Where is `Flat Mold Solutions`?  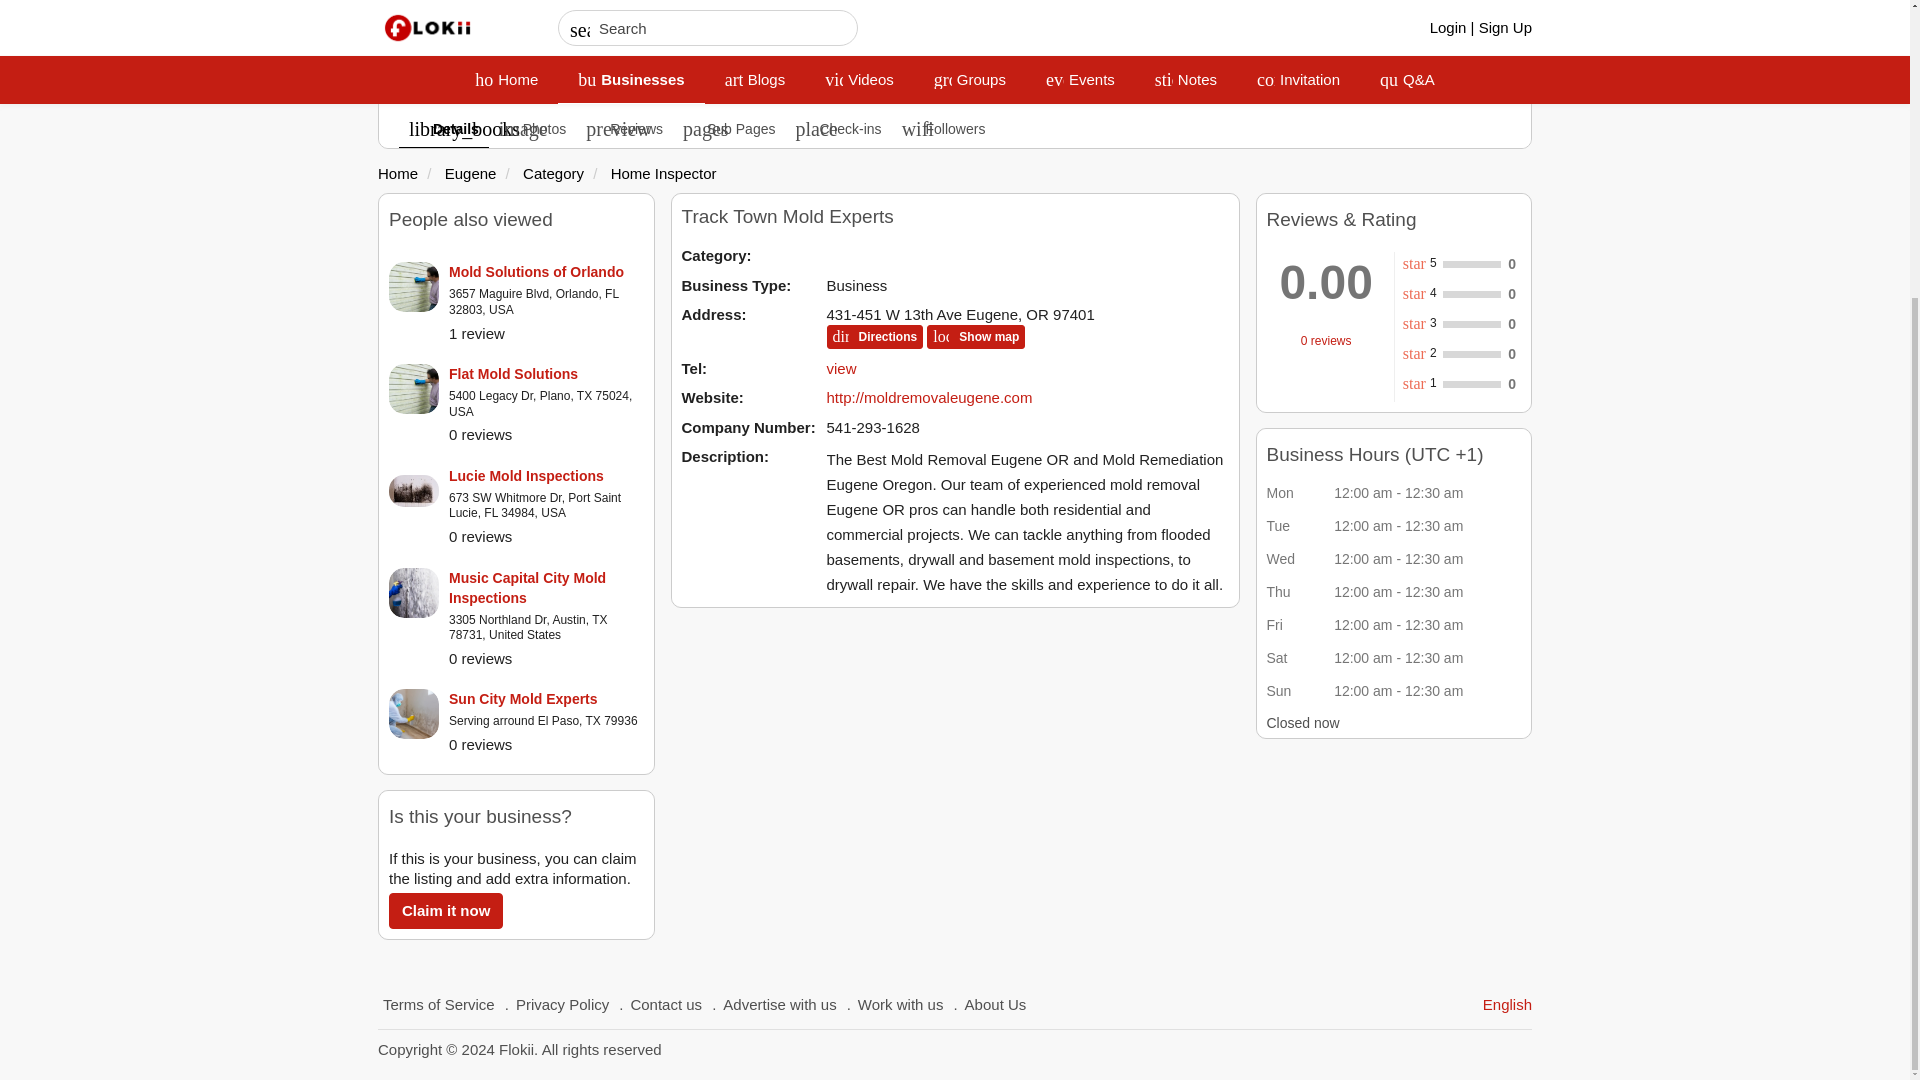 Flat Mold Solutions is located at coordinates (546, 374).